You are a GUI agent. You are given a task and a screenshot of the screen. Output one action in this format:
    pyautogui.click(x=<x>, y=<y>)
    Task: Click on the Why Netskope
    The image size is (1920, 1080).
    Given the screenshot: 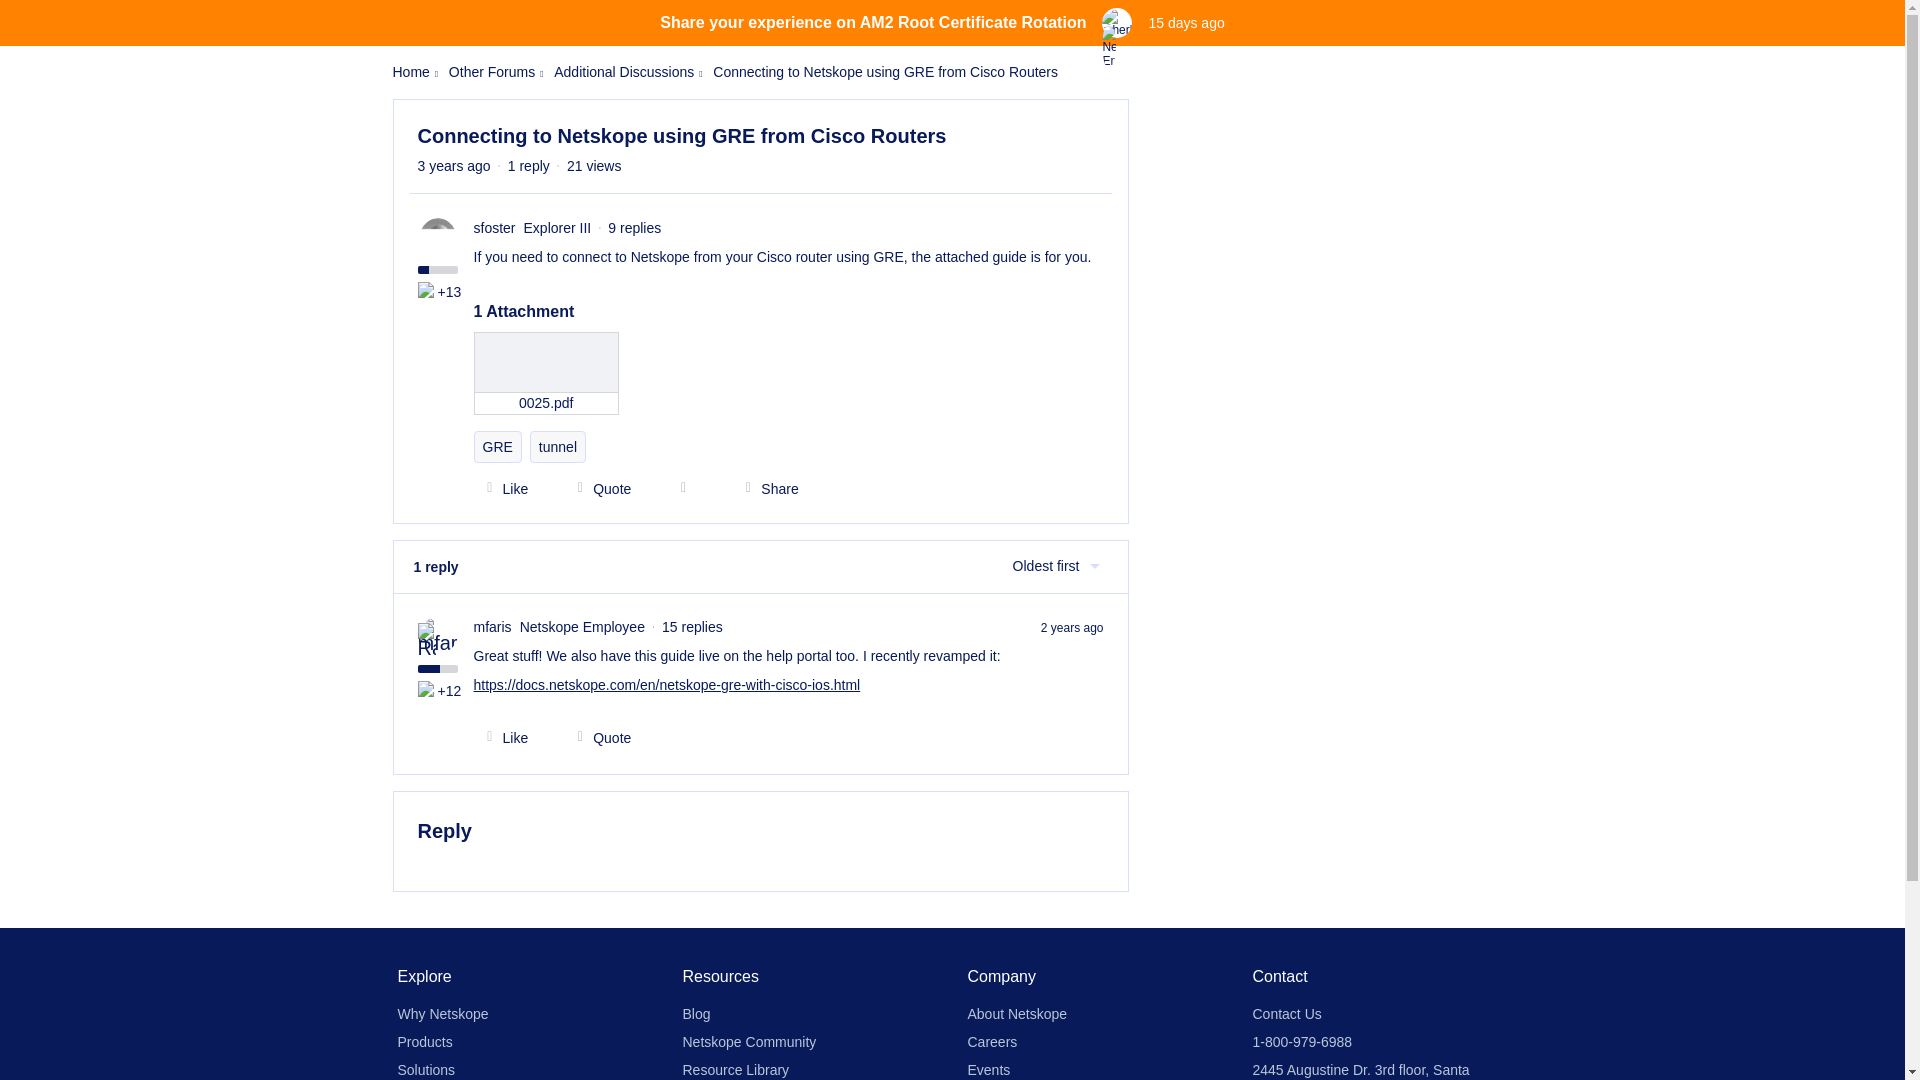 What is the action you would take?
    pyautogui.click(x=443, y=1013)
    